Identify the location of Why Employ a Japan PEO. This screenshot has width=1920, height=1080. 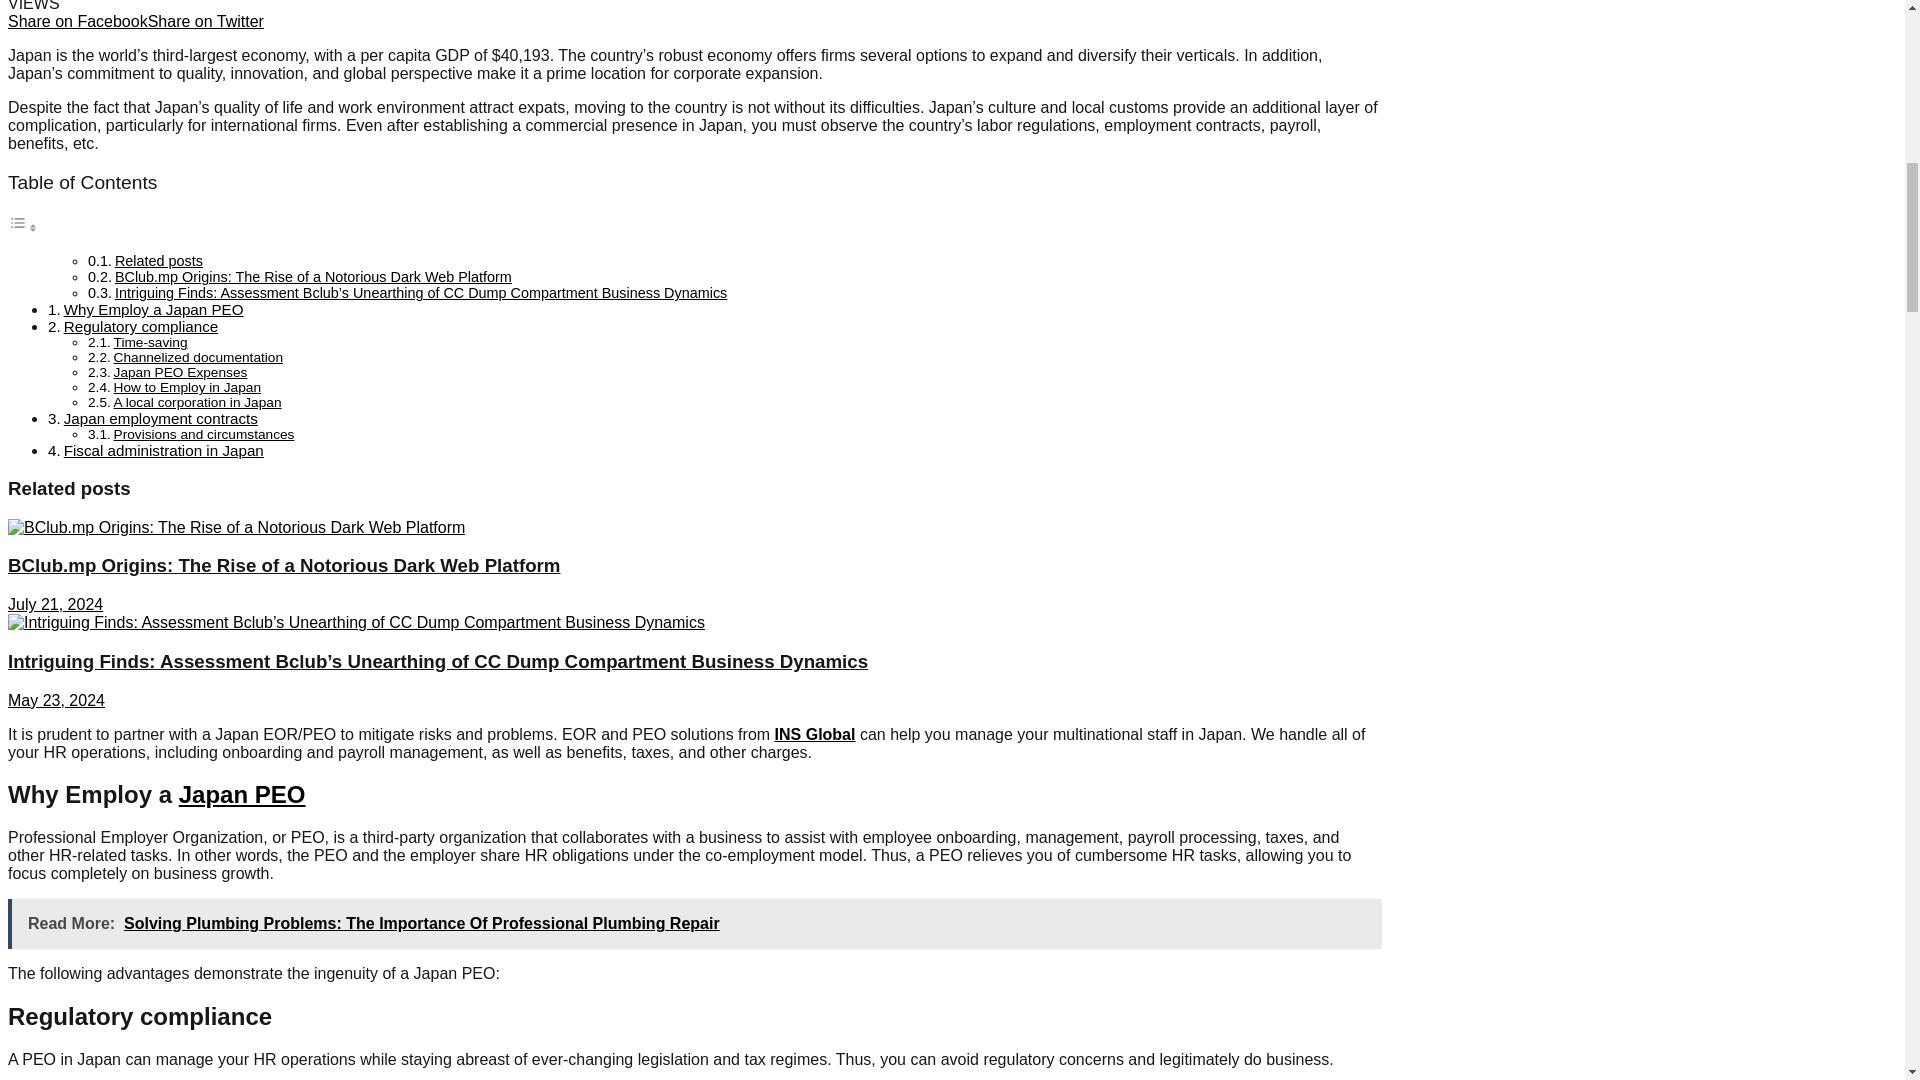
(153, 309).